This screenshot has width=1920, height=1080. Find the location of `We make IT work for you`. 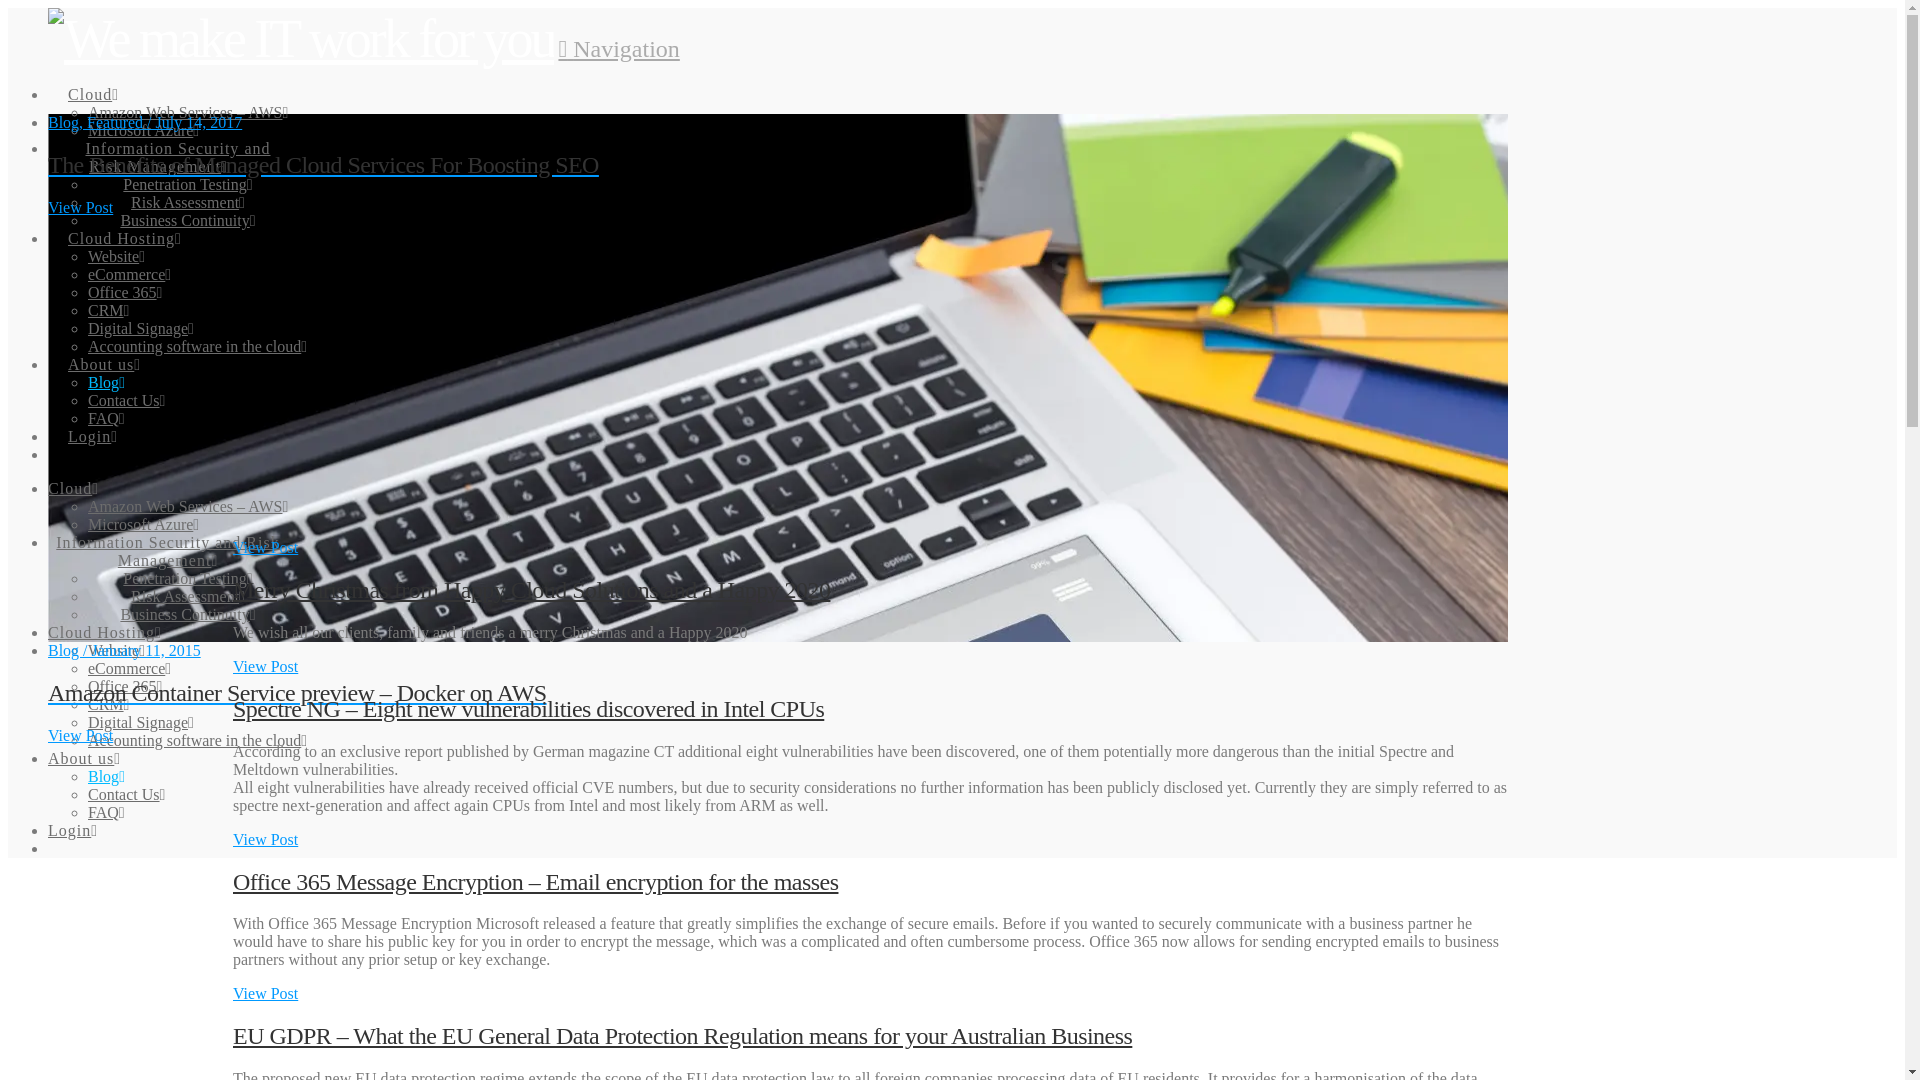

We make IT work for you is located at coordinates (301, 38).